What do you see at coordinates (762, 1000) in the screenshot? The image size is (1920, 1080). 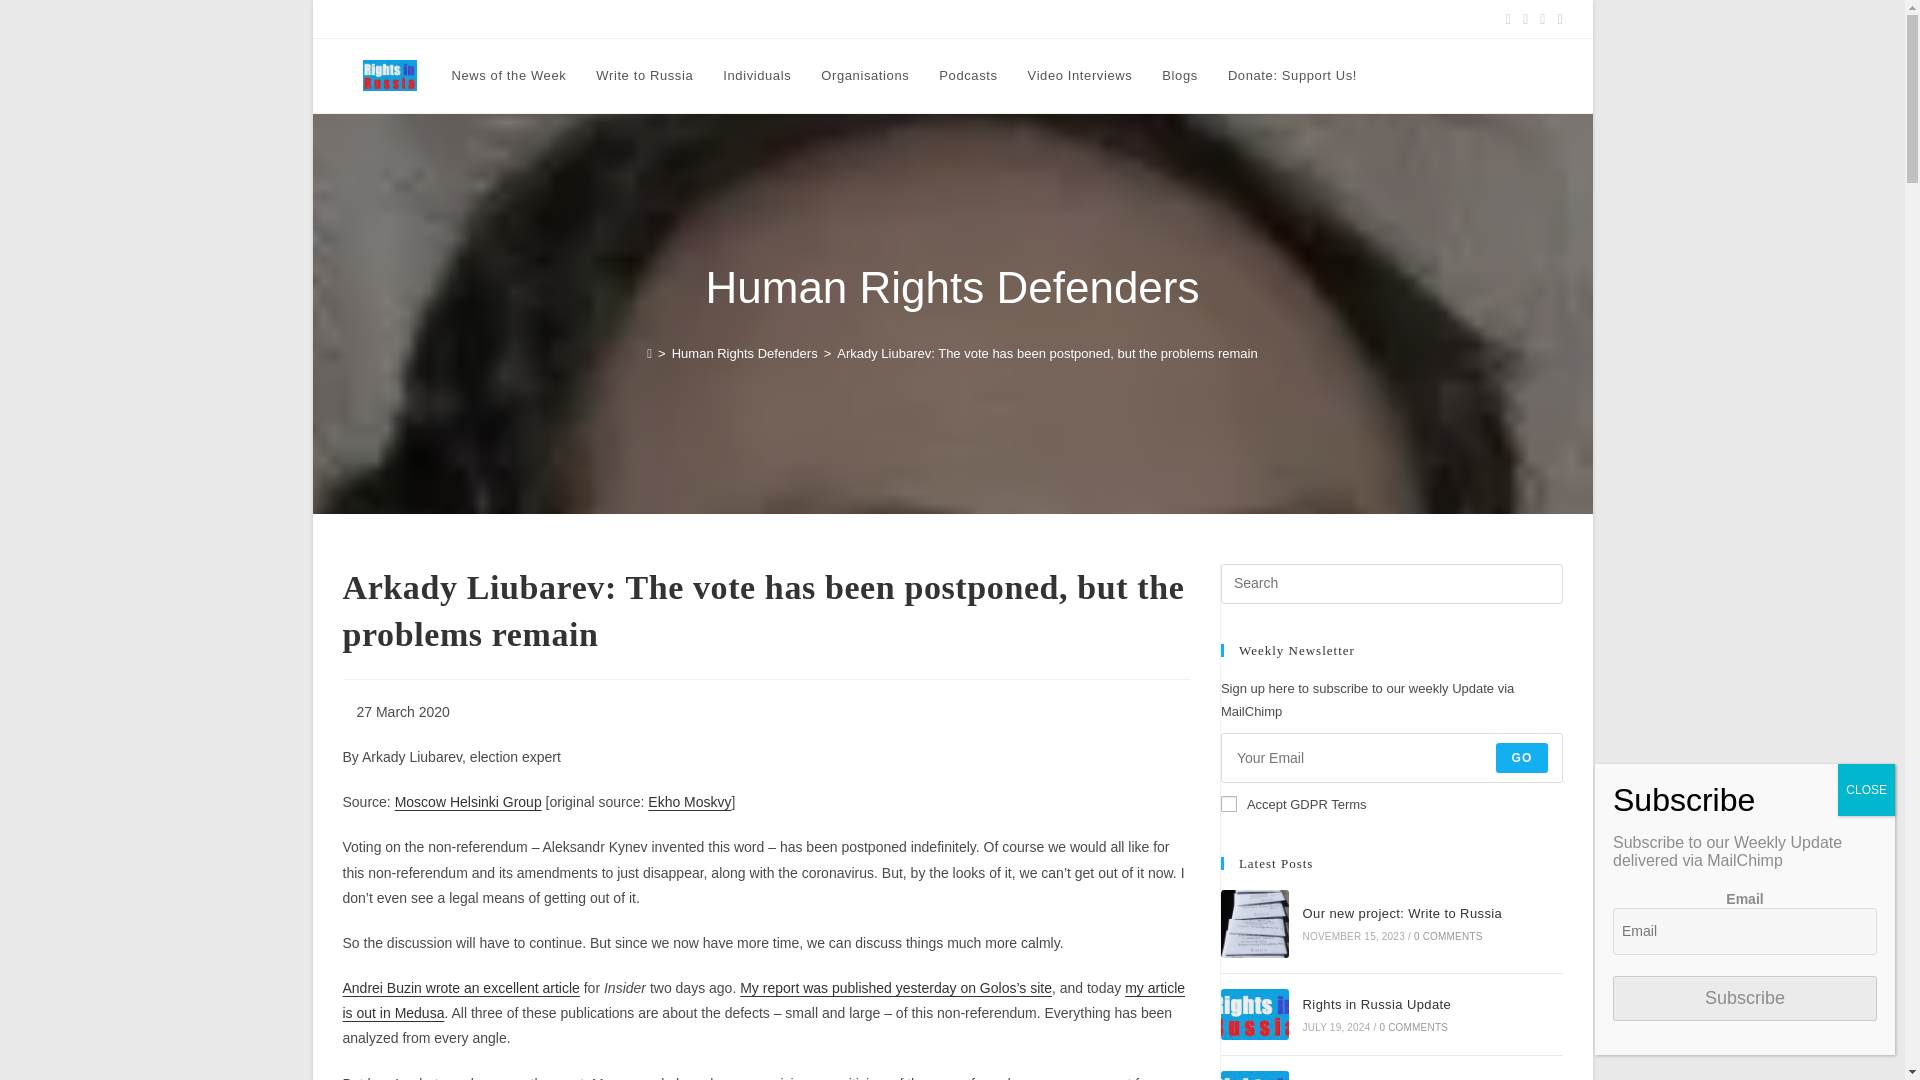 I see `my article is out in Medusa` at bounding box center [762, 1000].